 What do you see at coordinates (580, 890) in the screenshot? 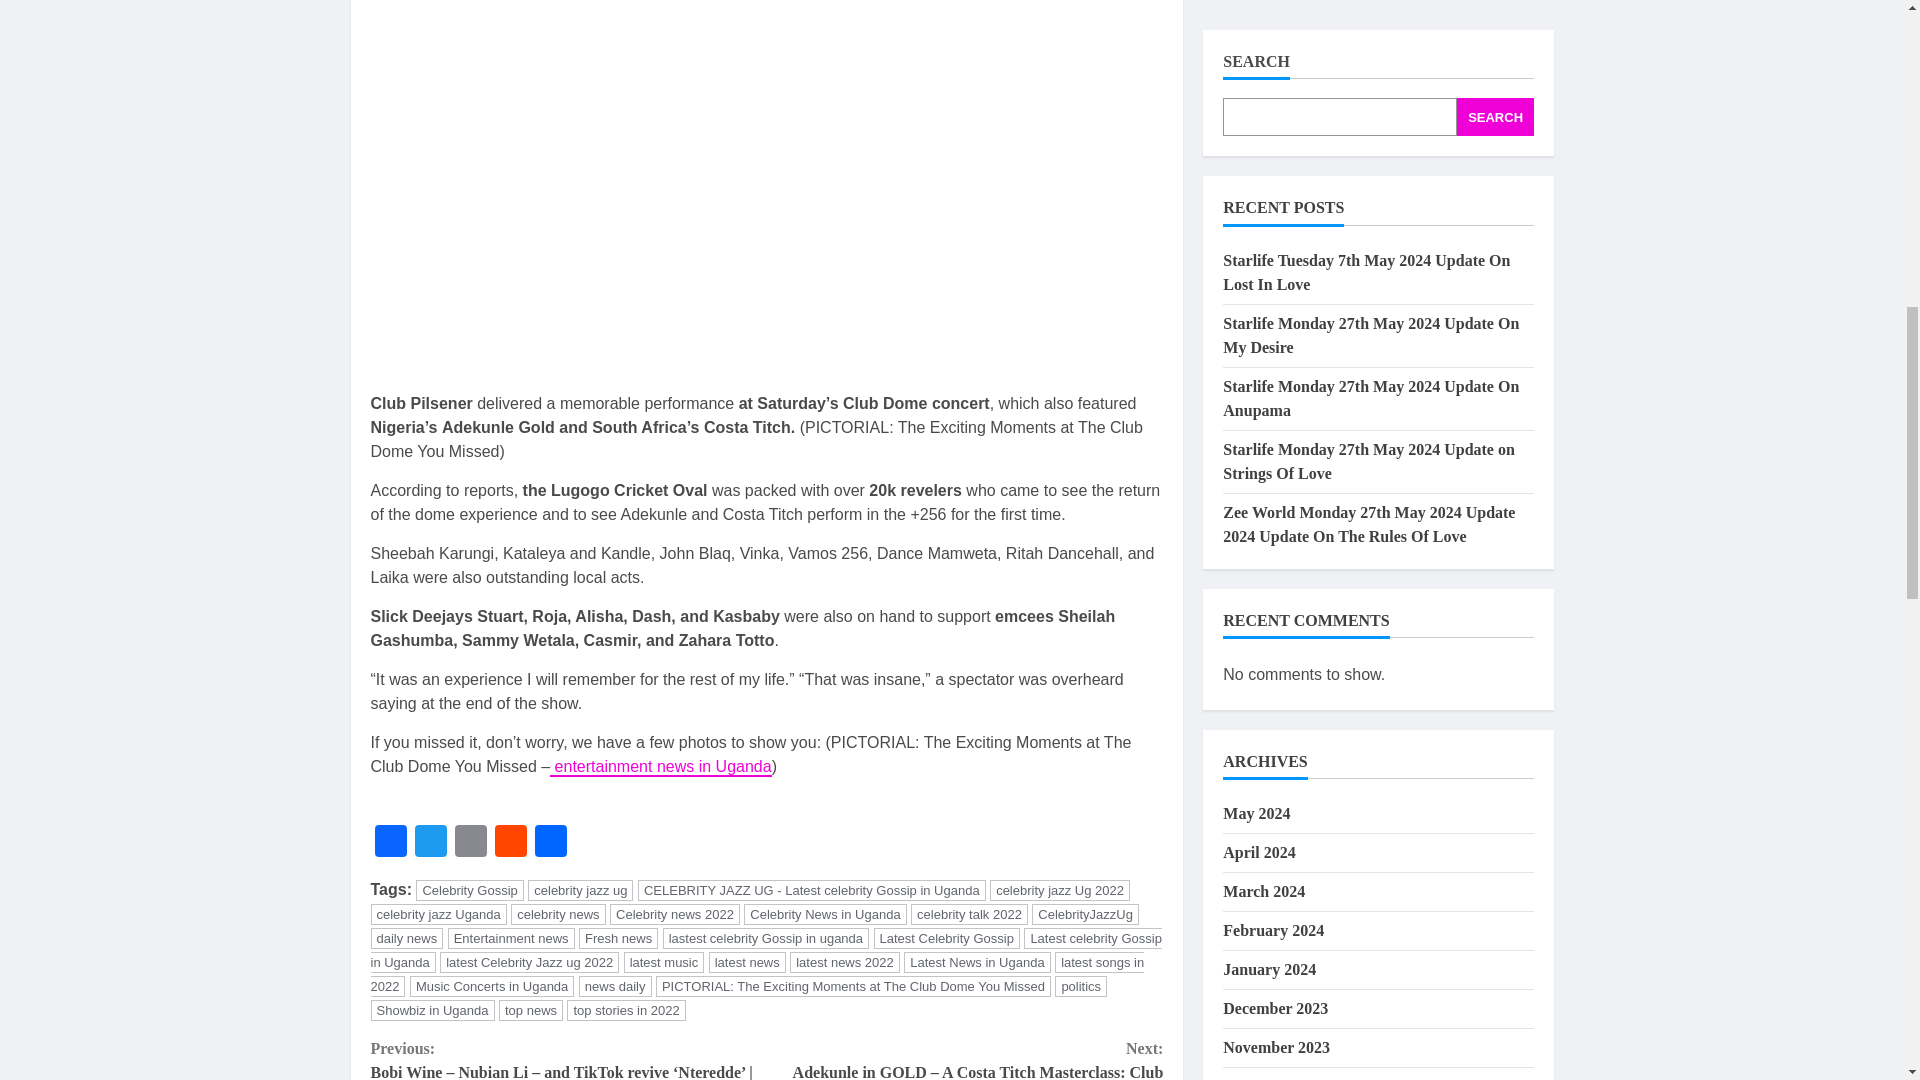
I see `celebrity jazz ug` at bounding box center [580, 890].